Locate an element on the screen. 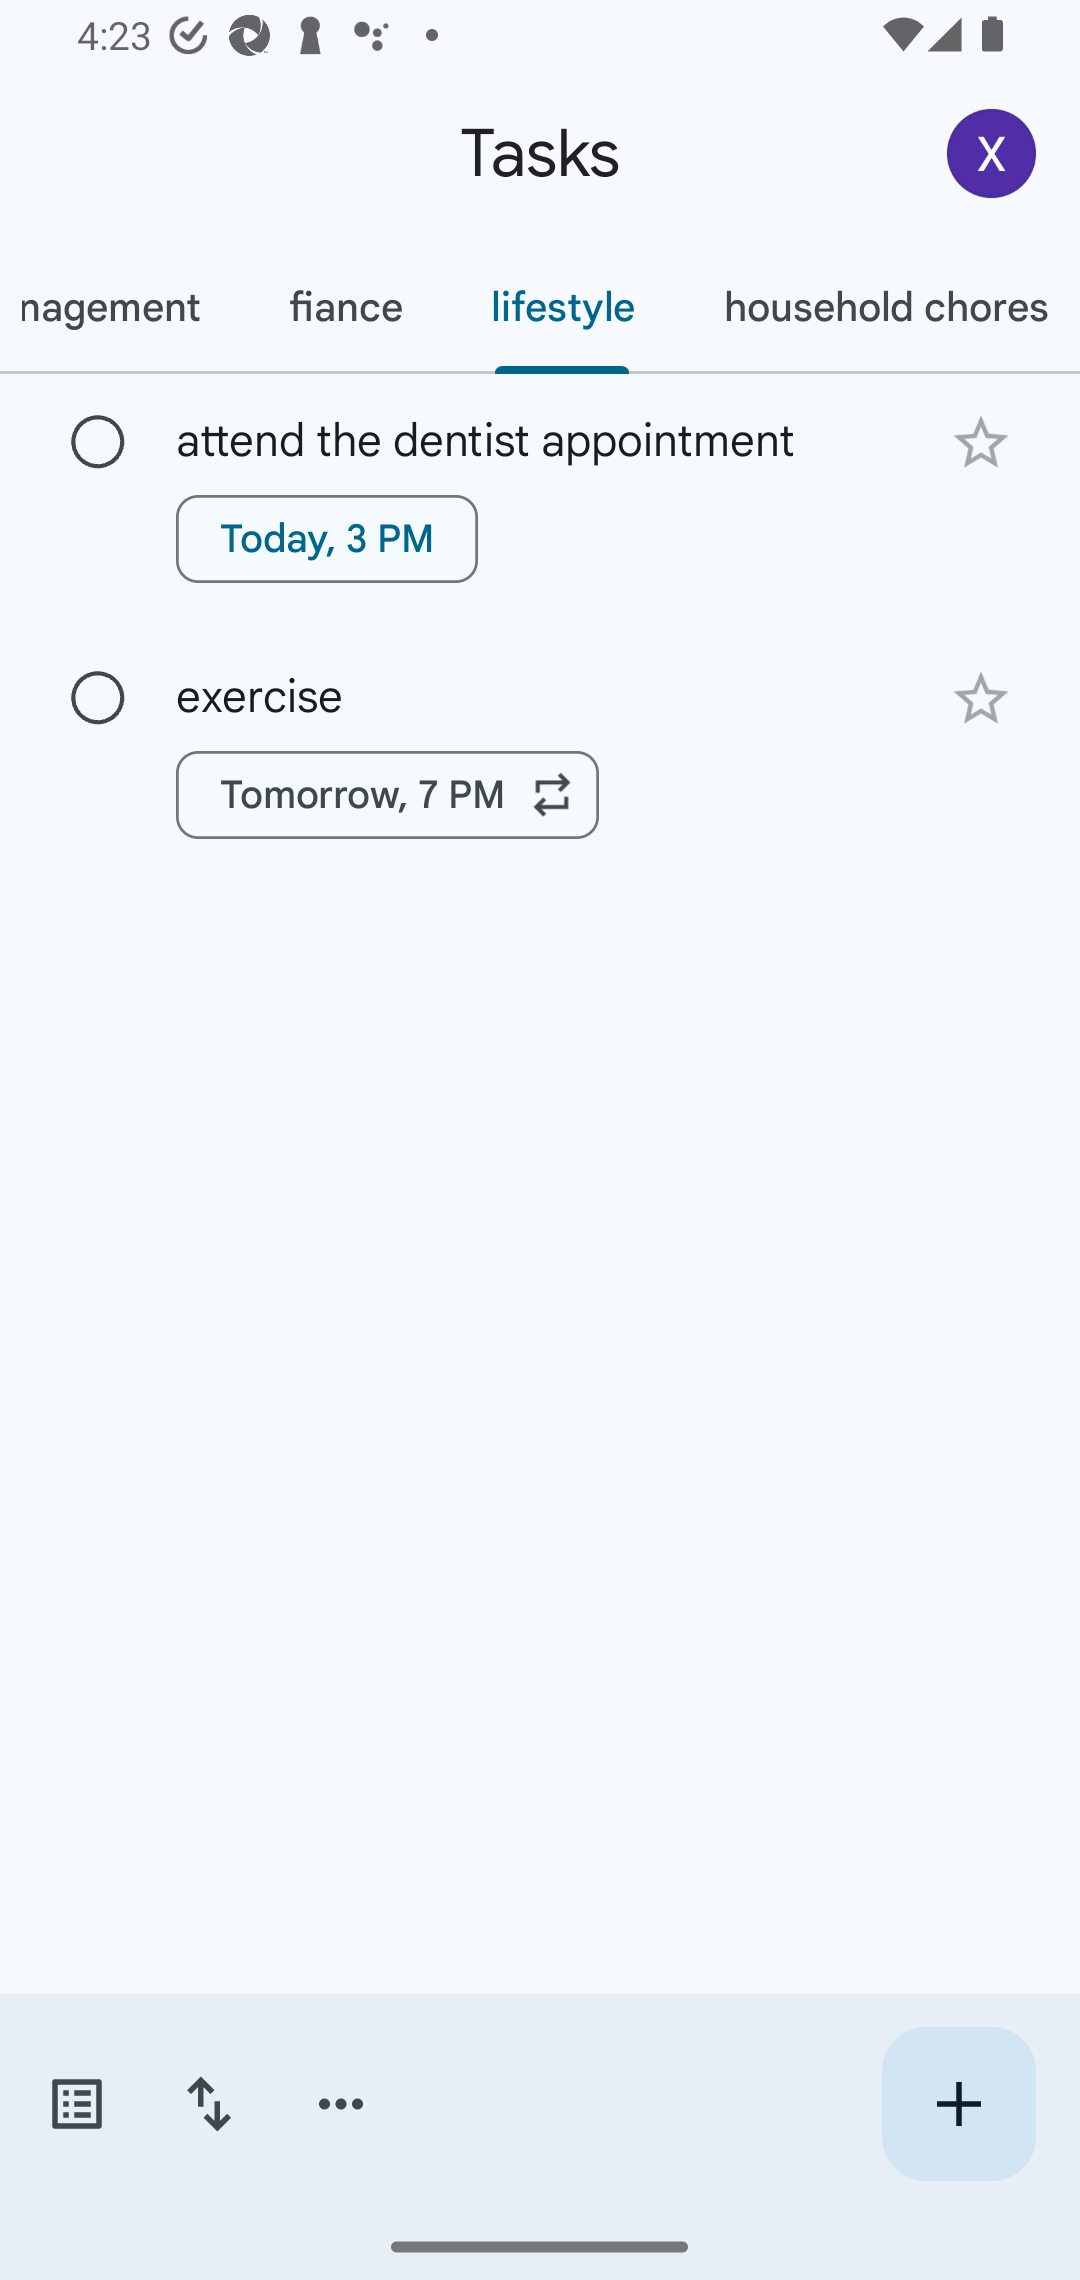 The width and height of the screenshot is (1080, 2280). Add star is located at coordinates (980, 442).